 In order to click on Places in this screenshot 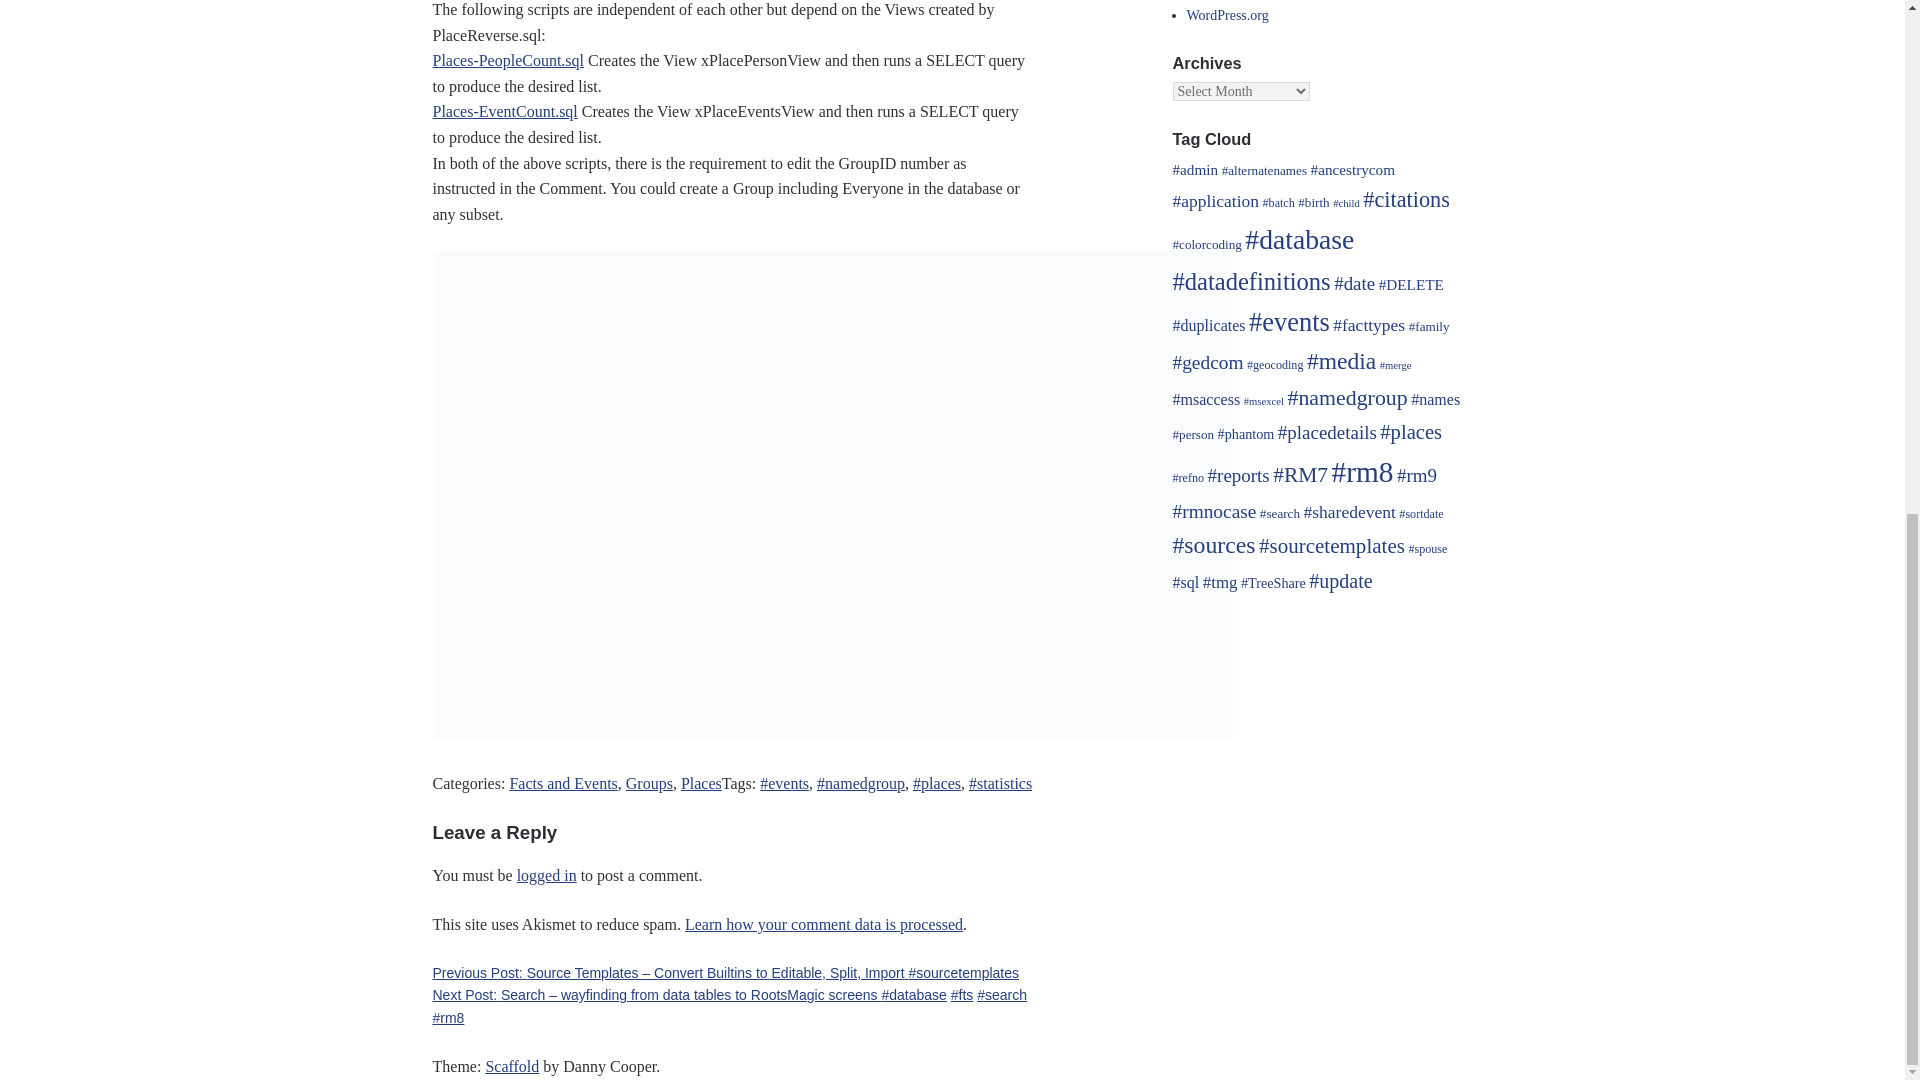, I will do `click(701, 783)`.